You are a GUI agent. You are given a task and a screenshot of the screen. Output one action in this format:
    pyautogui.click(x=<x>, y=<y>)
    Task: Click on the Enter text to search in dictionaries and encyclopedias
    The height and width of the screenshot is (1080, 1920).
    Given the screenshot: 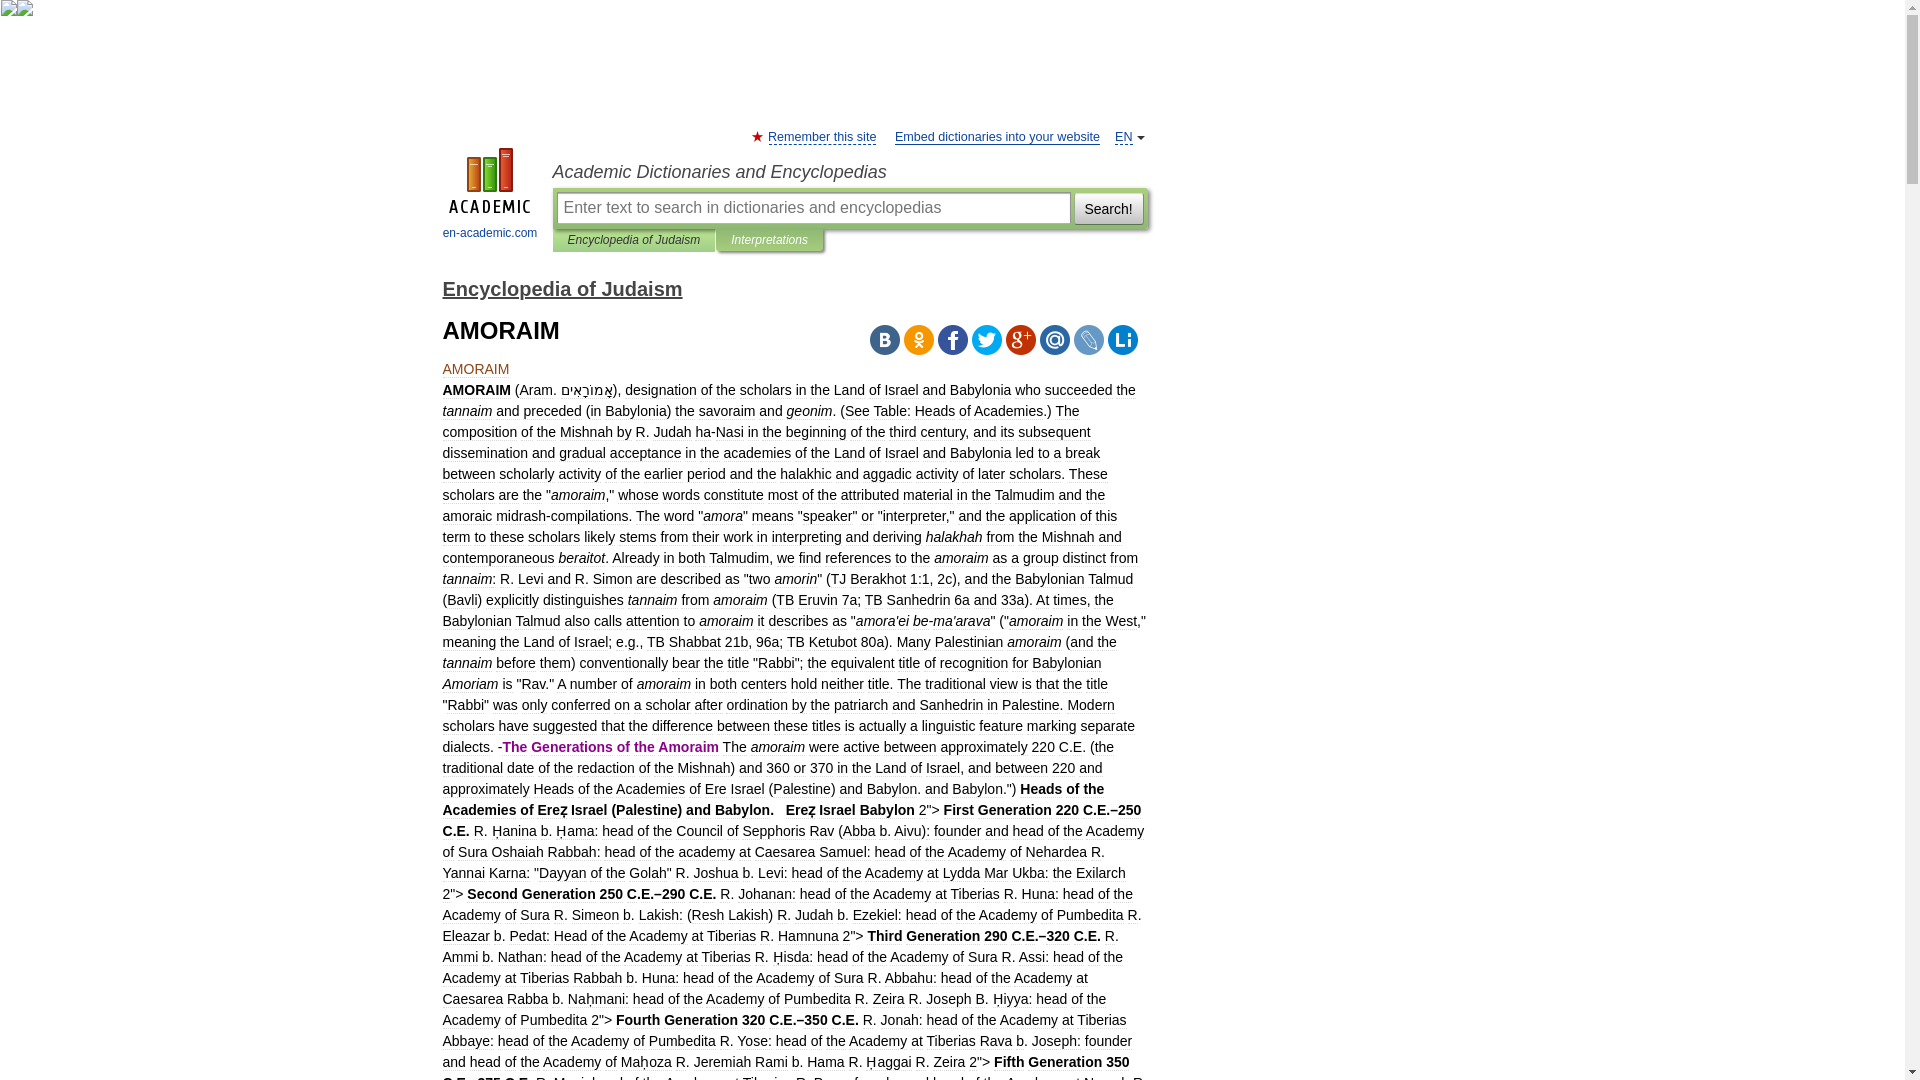 What is the action you would take?
    pyautogui.click(x=812, y=208)
    